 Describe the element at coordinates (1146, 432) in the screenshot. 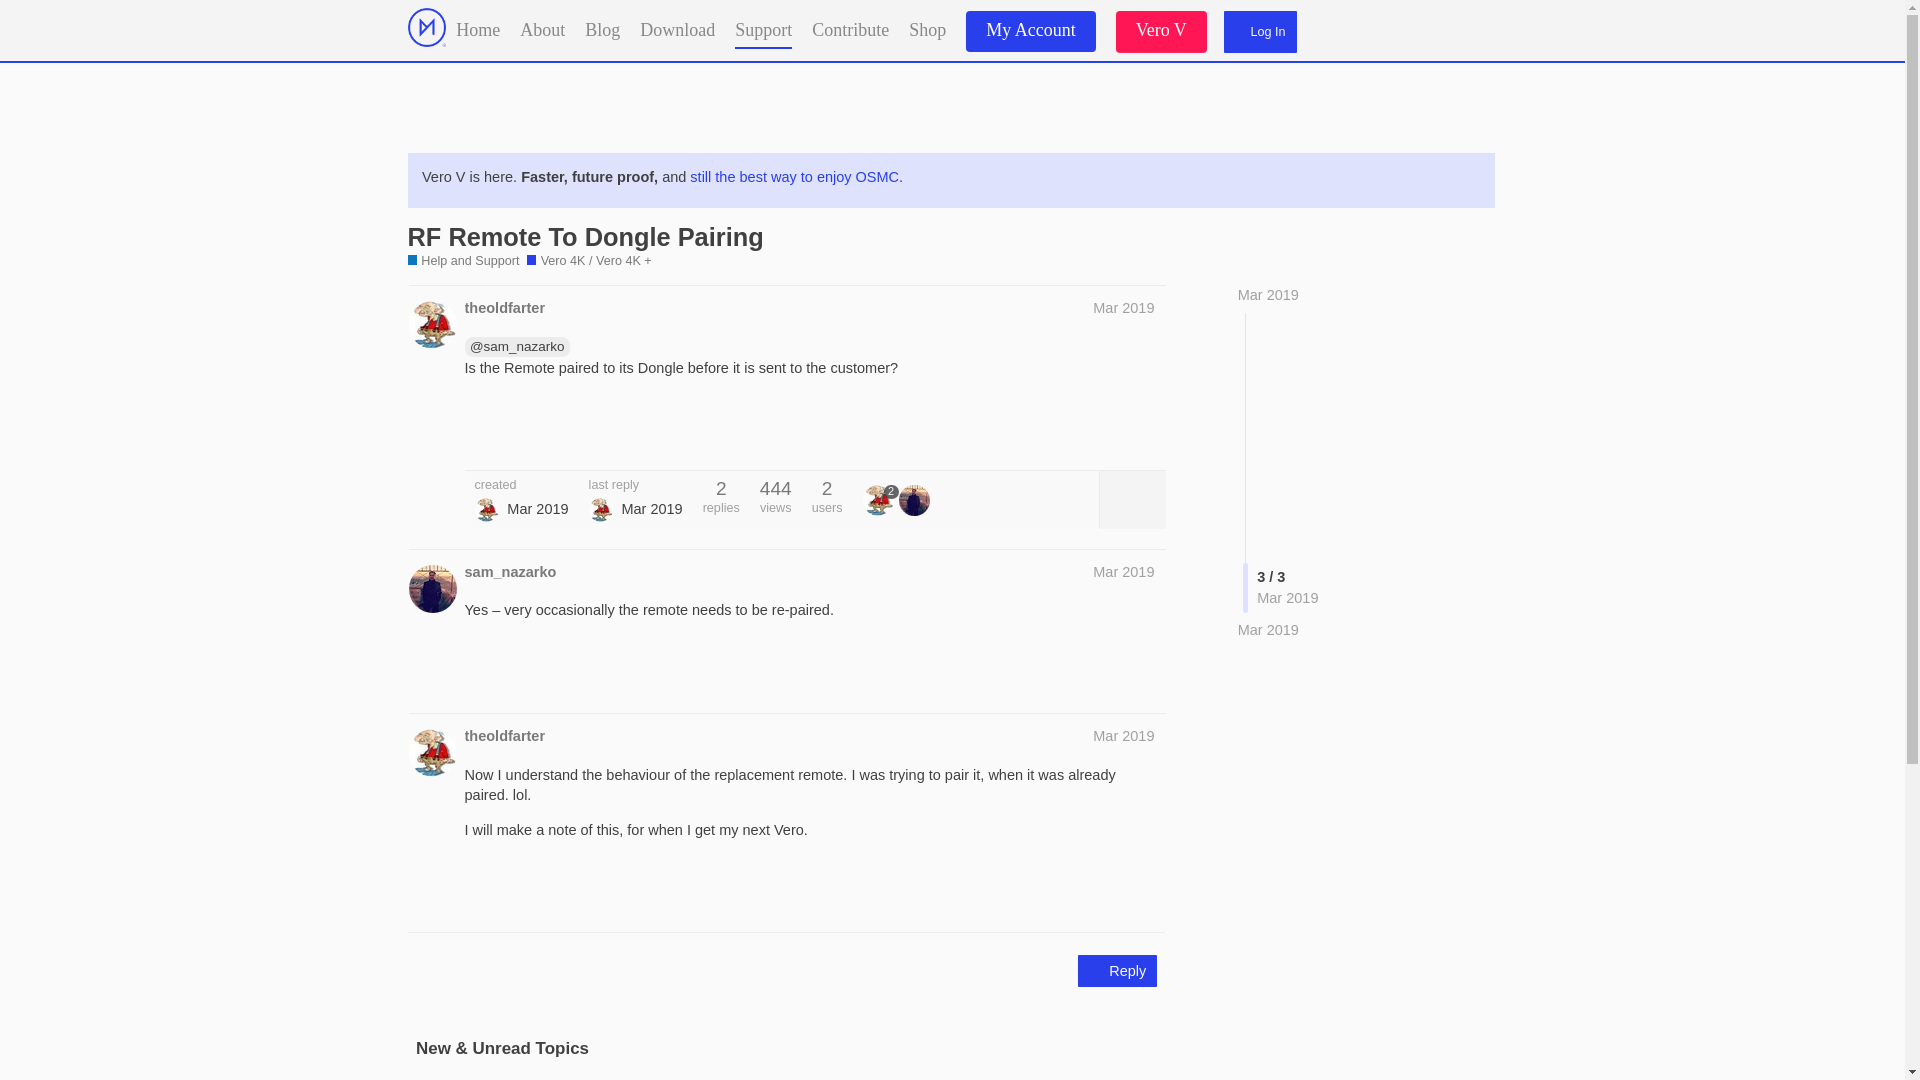

I see `copy a link to this post to clipboard` at that location.